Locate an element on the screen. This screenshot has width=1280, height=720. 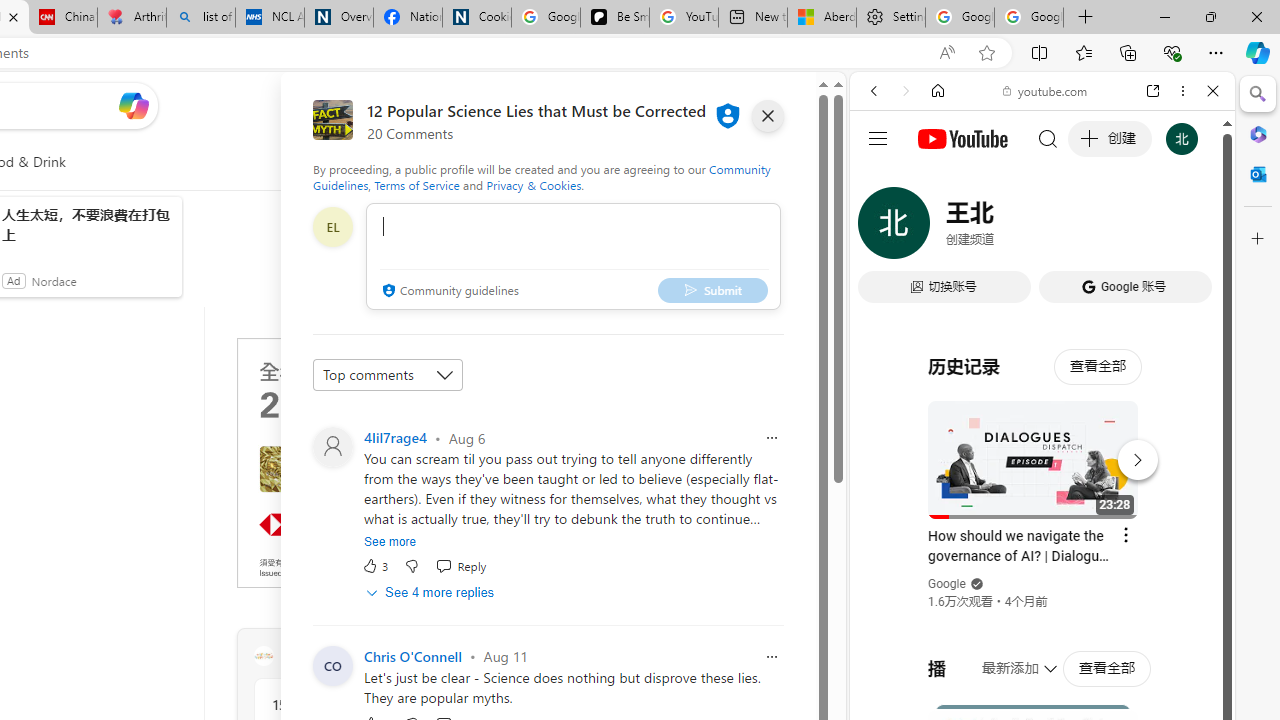
Search Filter, VIDEOS is located at coordinates (1006, 228).